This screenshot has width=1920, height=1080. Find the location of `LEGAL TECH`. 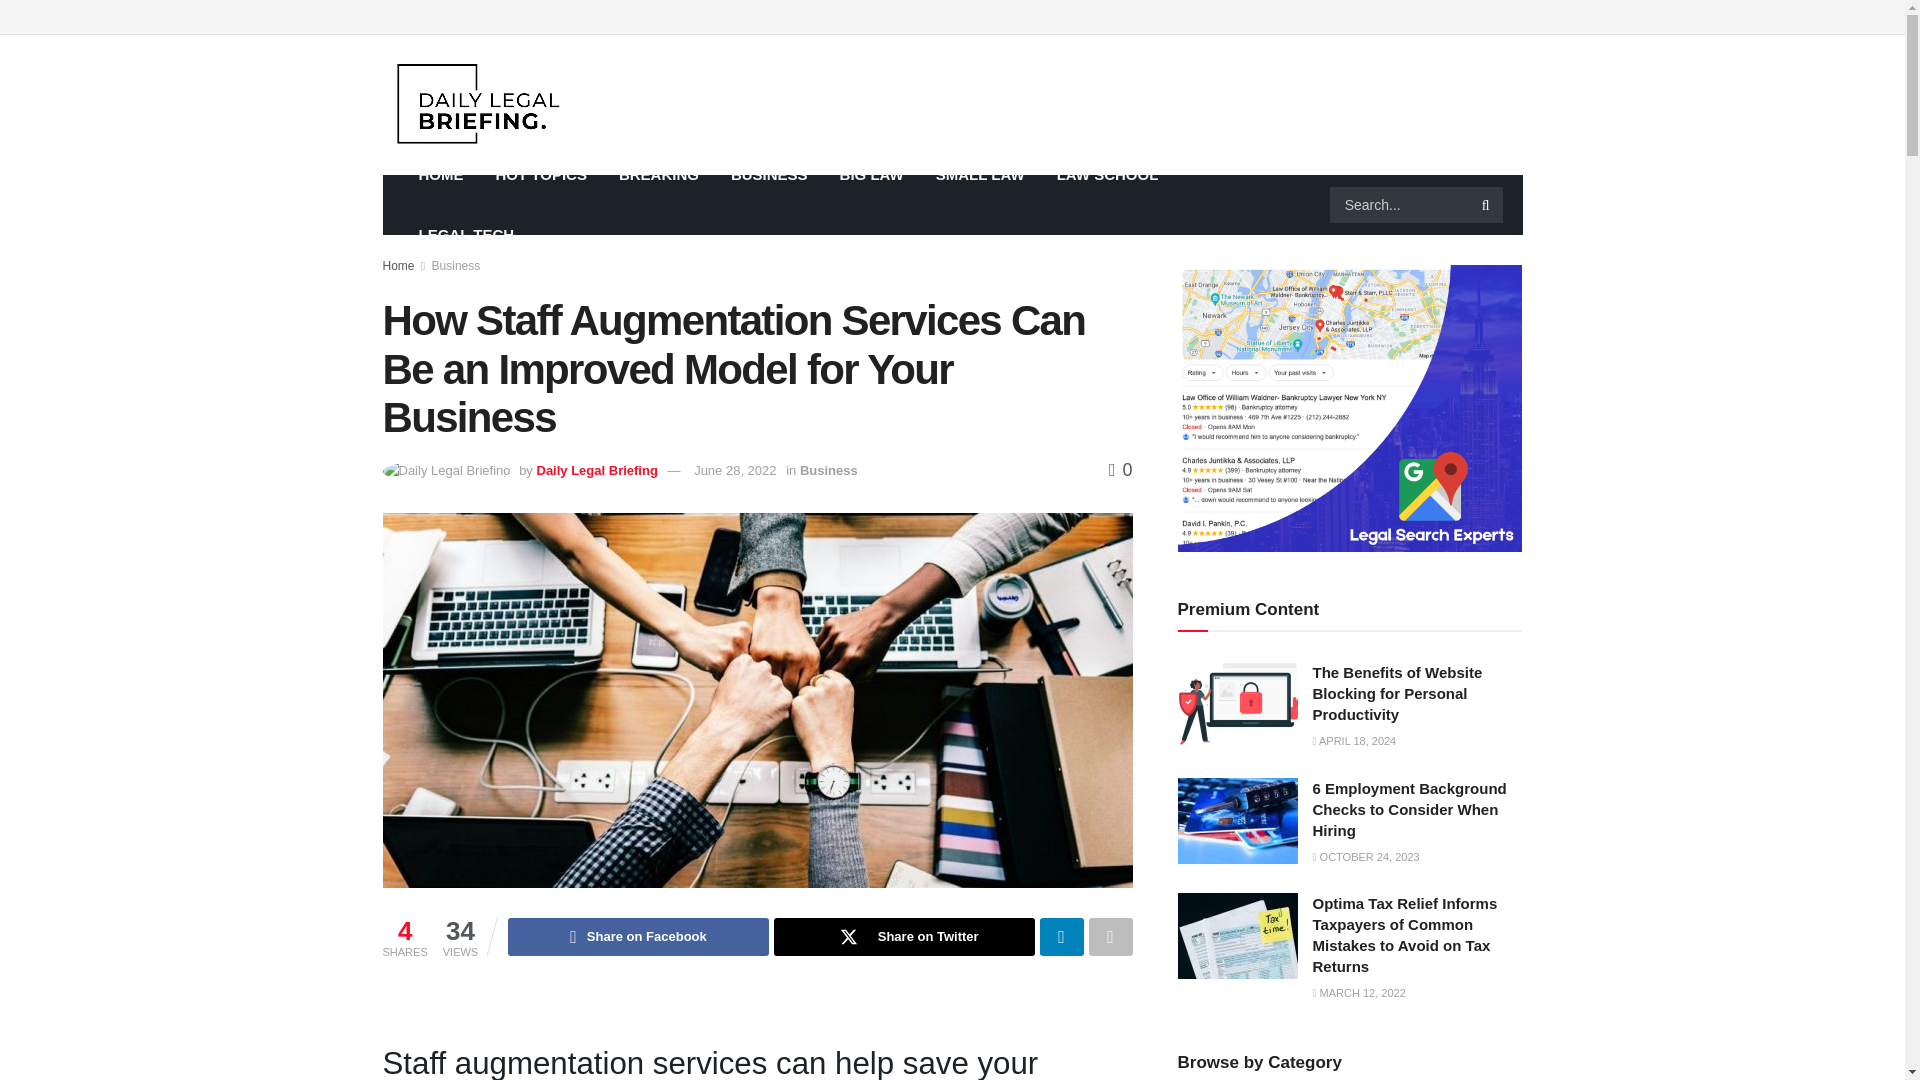

LEGAL TECH is located at coordinates (465, 234).